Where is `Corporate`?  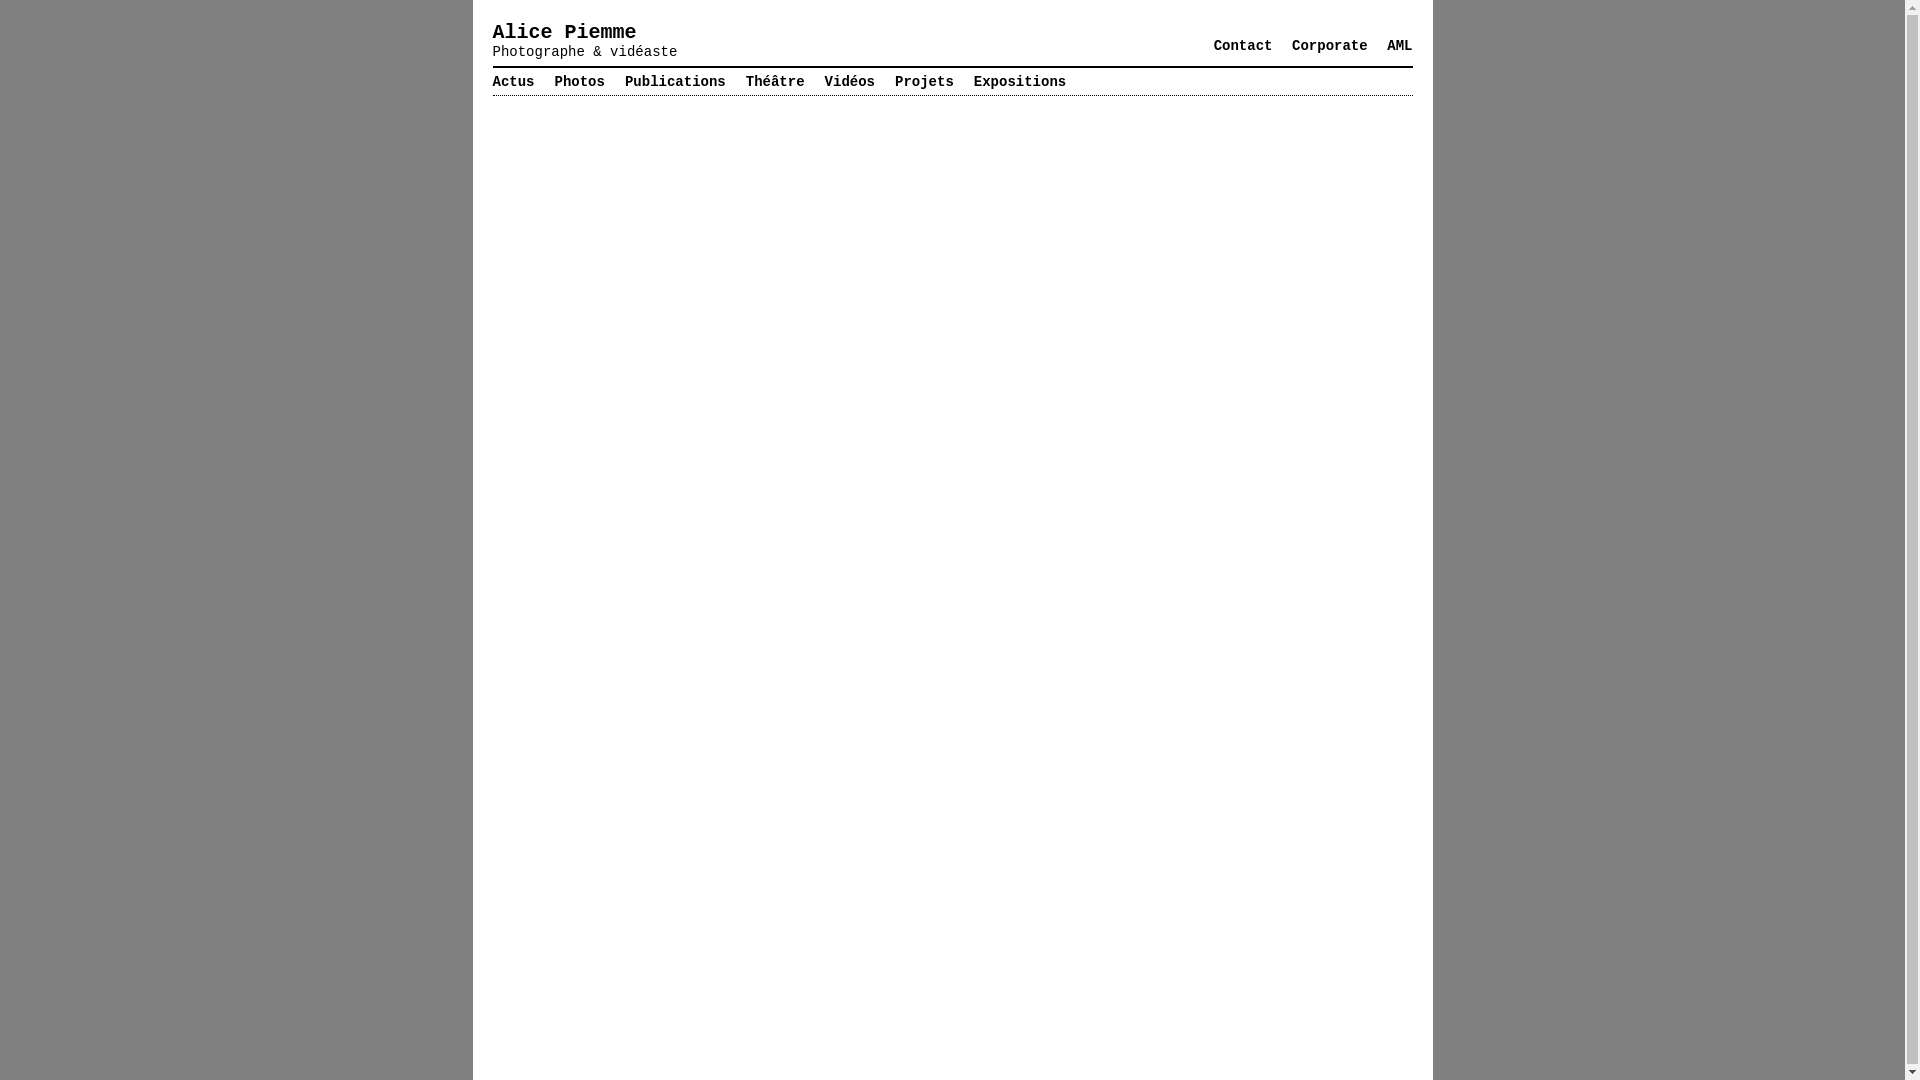
Corporate is located at coordinates (1330, 46).